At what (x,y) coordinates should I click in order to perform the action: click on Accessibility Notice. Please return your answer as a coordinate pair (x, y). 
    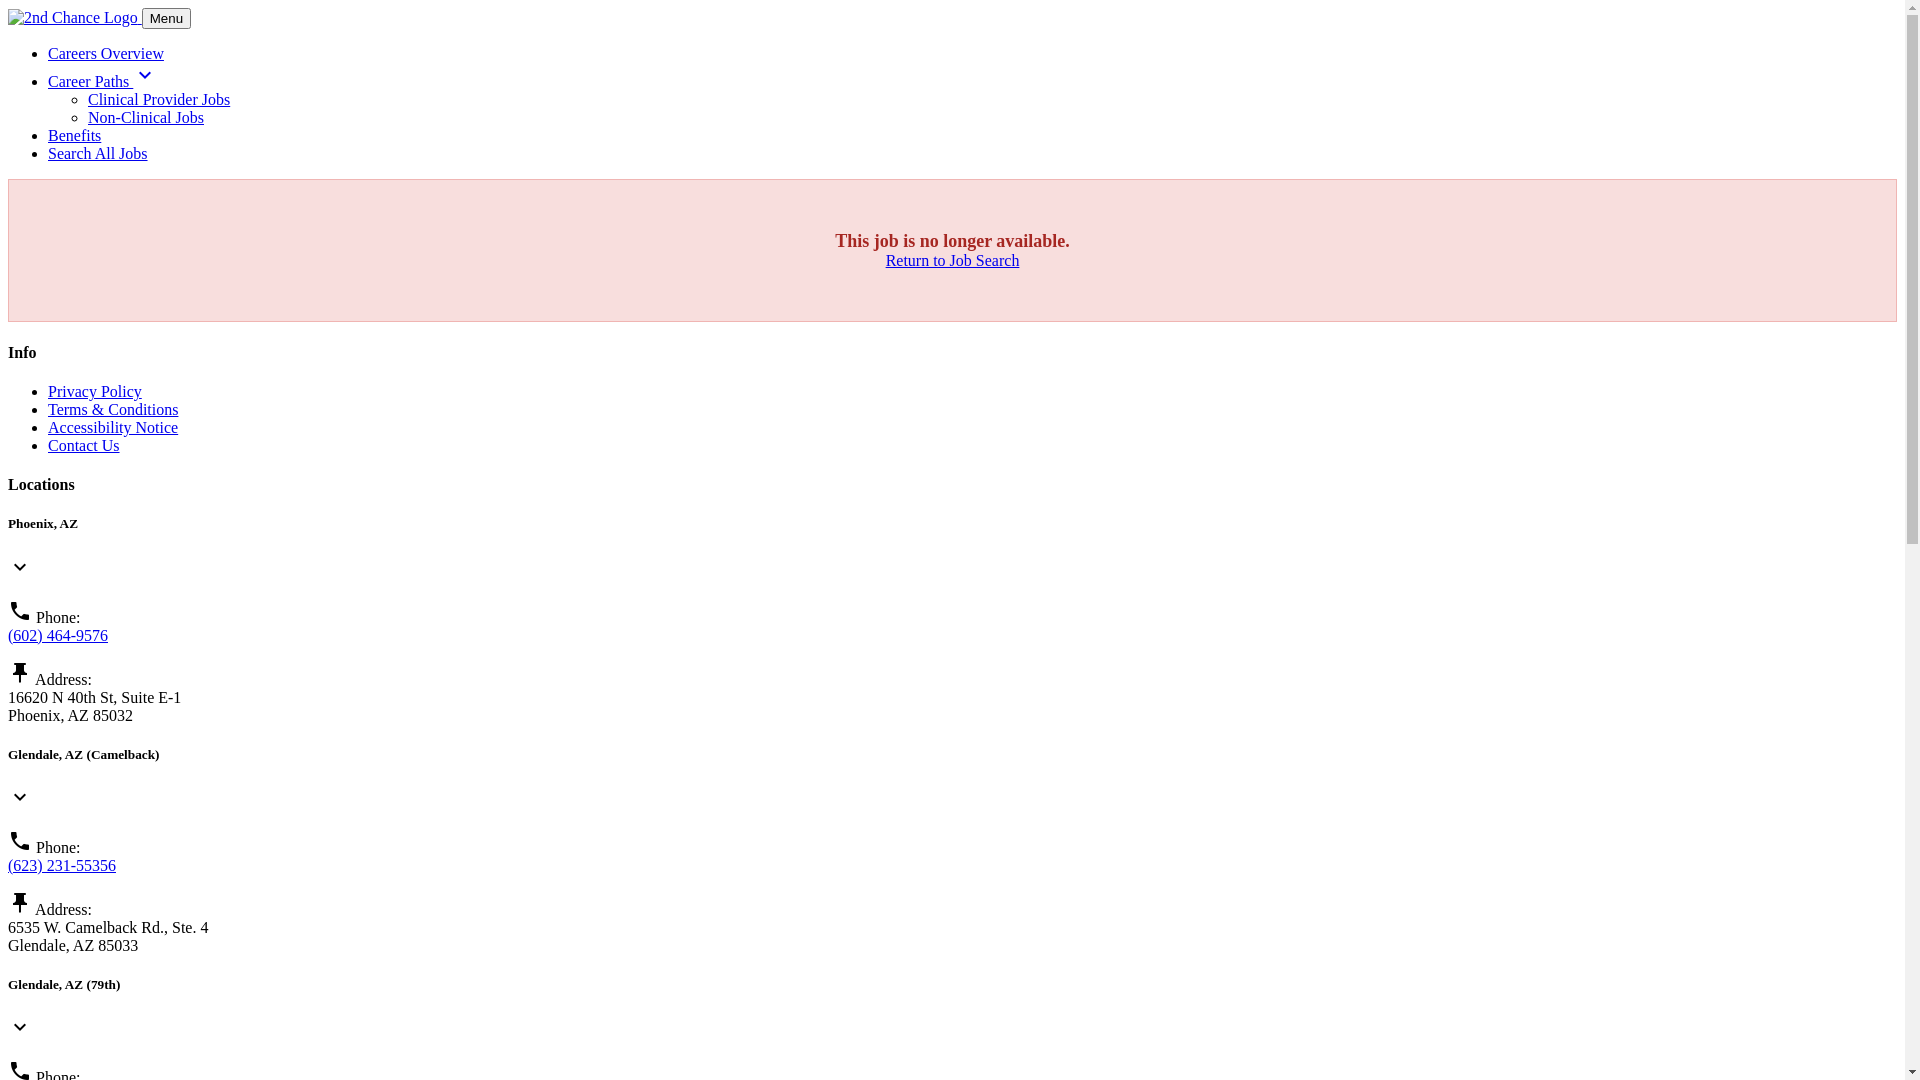
    Looking at the image, I should click on (113, 428).